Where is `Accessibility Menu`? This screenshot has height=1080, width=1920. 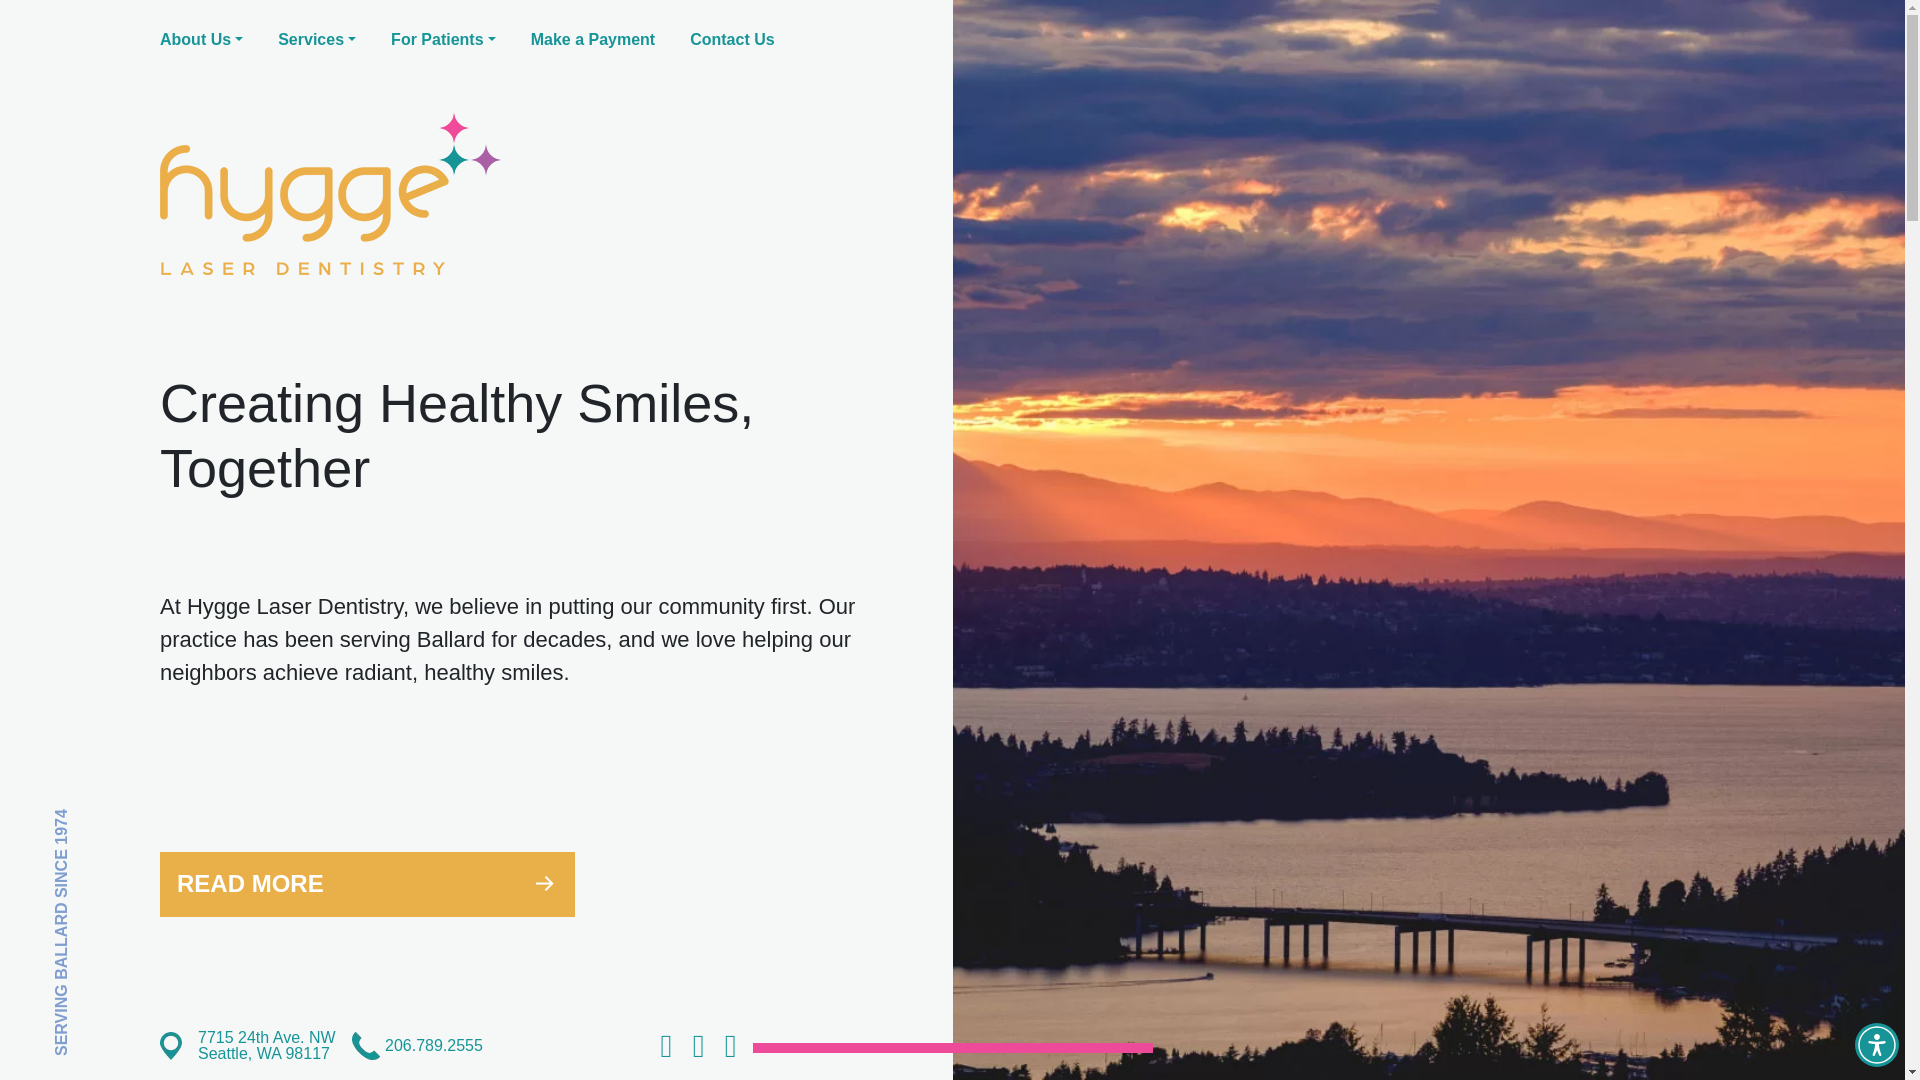
Accessibility Menu is located at coordinates (1876, 1044).